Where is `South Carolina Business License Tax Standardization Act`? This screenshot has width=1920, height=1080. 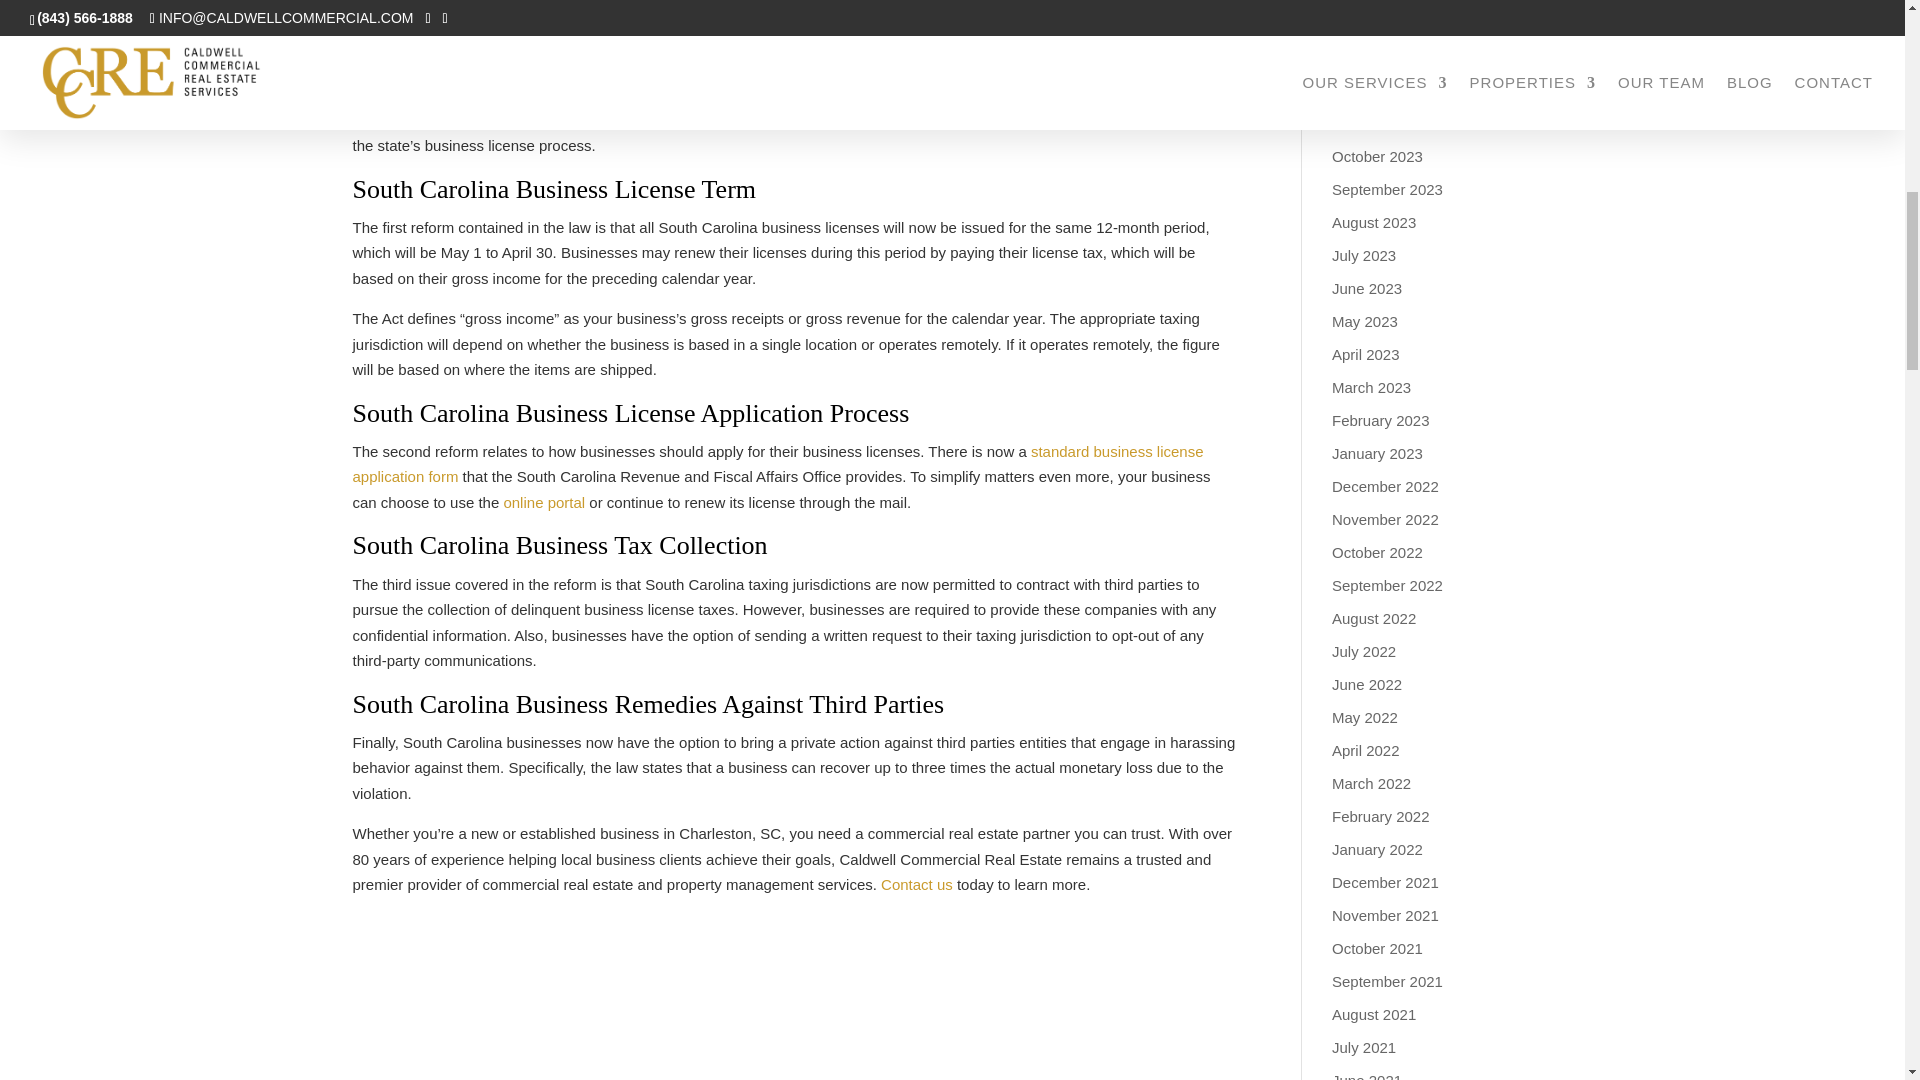
South Carolina Business License Tax Standardization Act is located at coordinates (755, 81).